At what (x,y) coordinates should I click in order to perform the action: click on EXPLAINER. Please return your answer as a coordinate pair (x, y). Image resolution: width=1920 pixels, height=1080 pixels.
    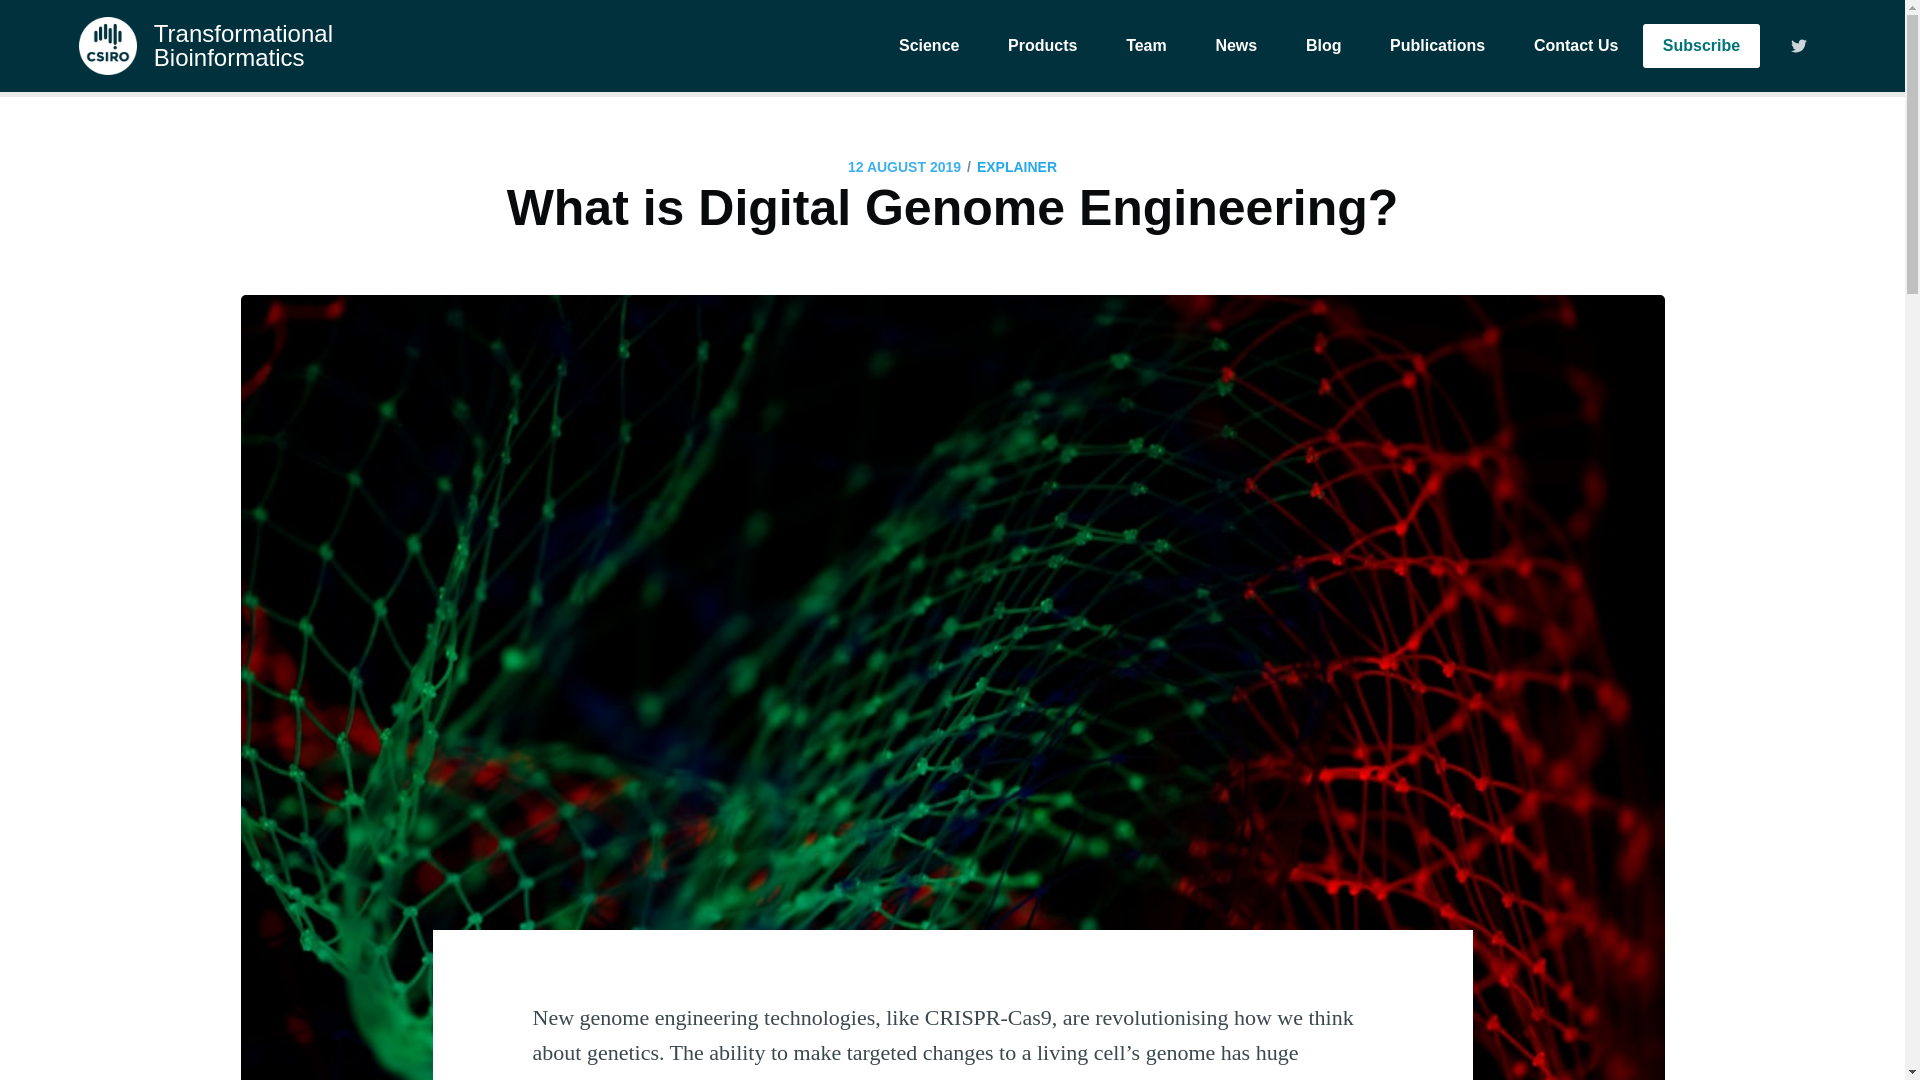
    Looking at the image, I should click on (1017, 167).